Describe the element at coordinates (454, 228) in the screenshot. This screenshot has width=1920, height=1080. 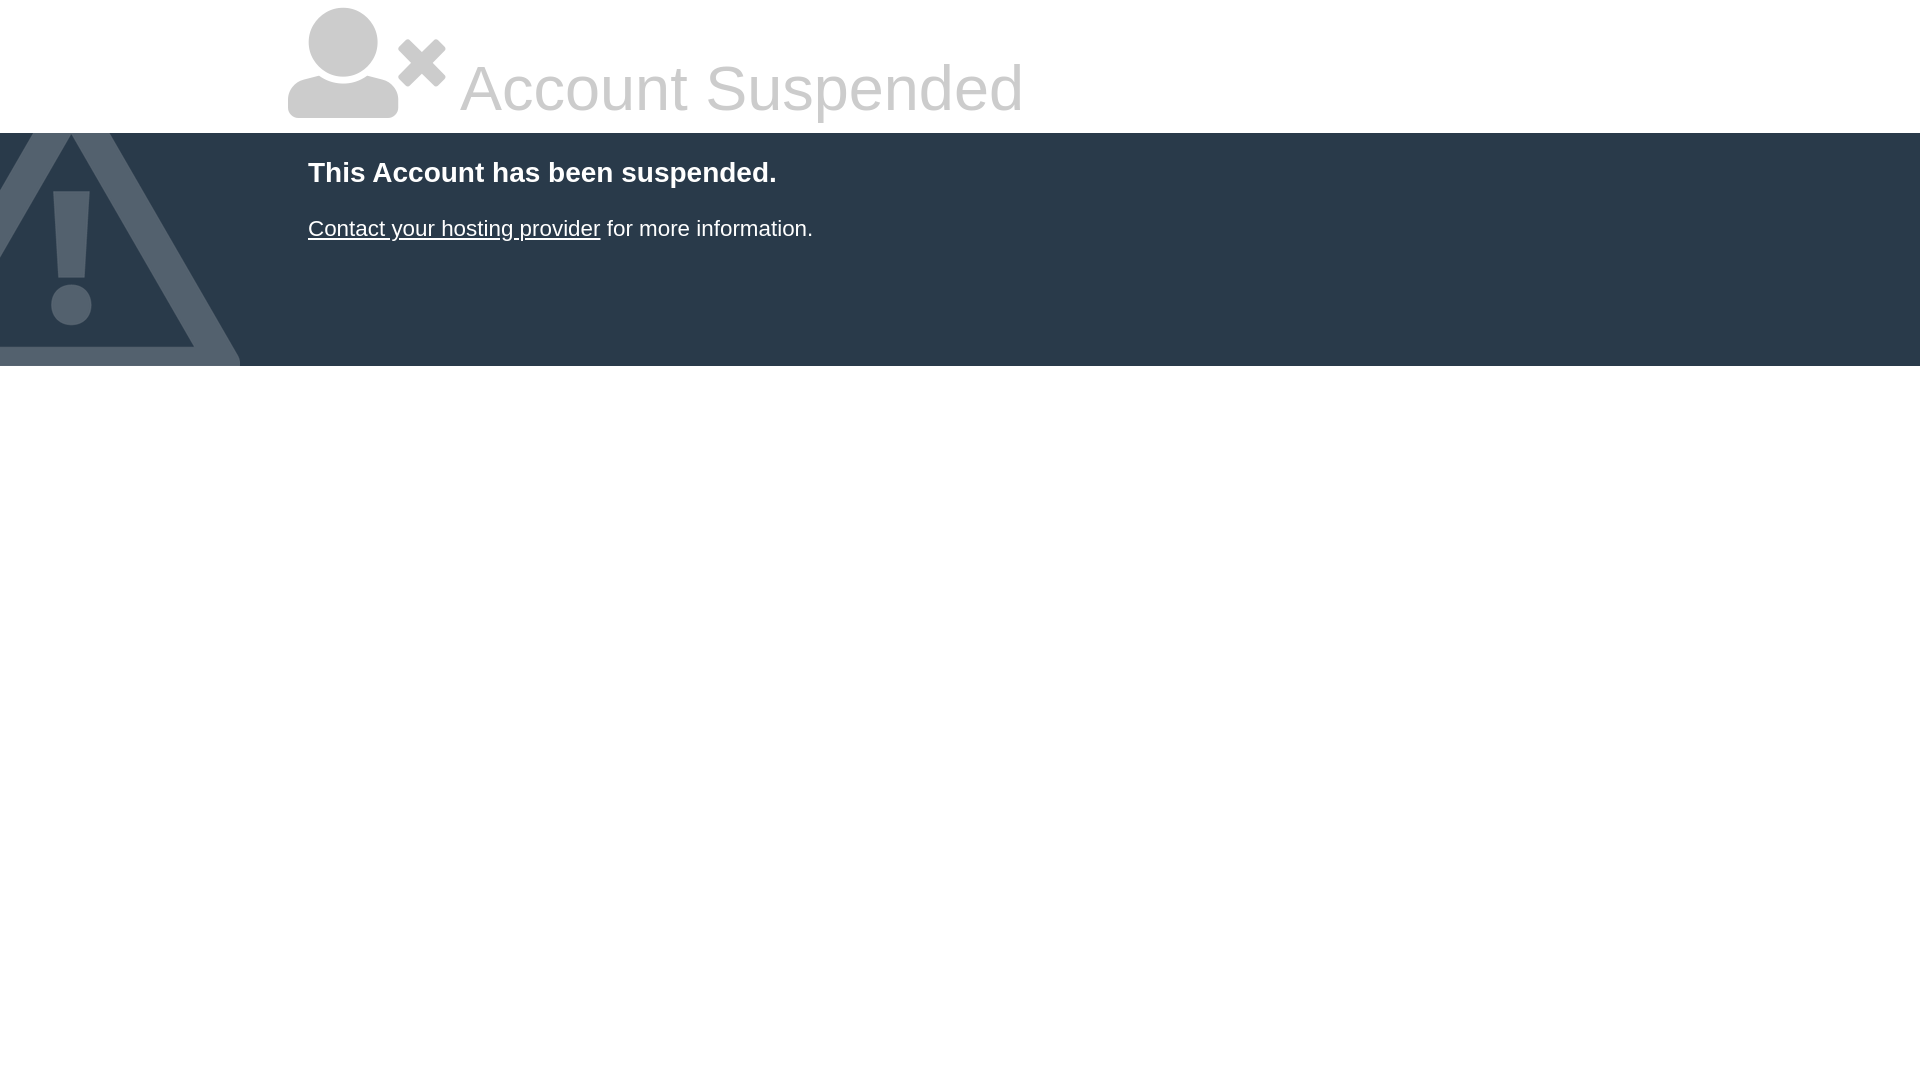
I see `Contact your hosting provider` at that location.